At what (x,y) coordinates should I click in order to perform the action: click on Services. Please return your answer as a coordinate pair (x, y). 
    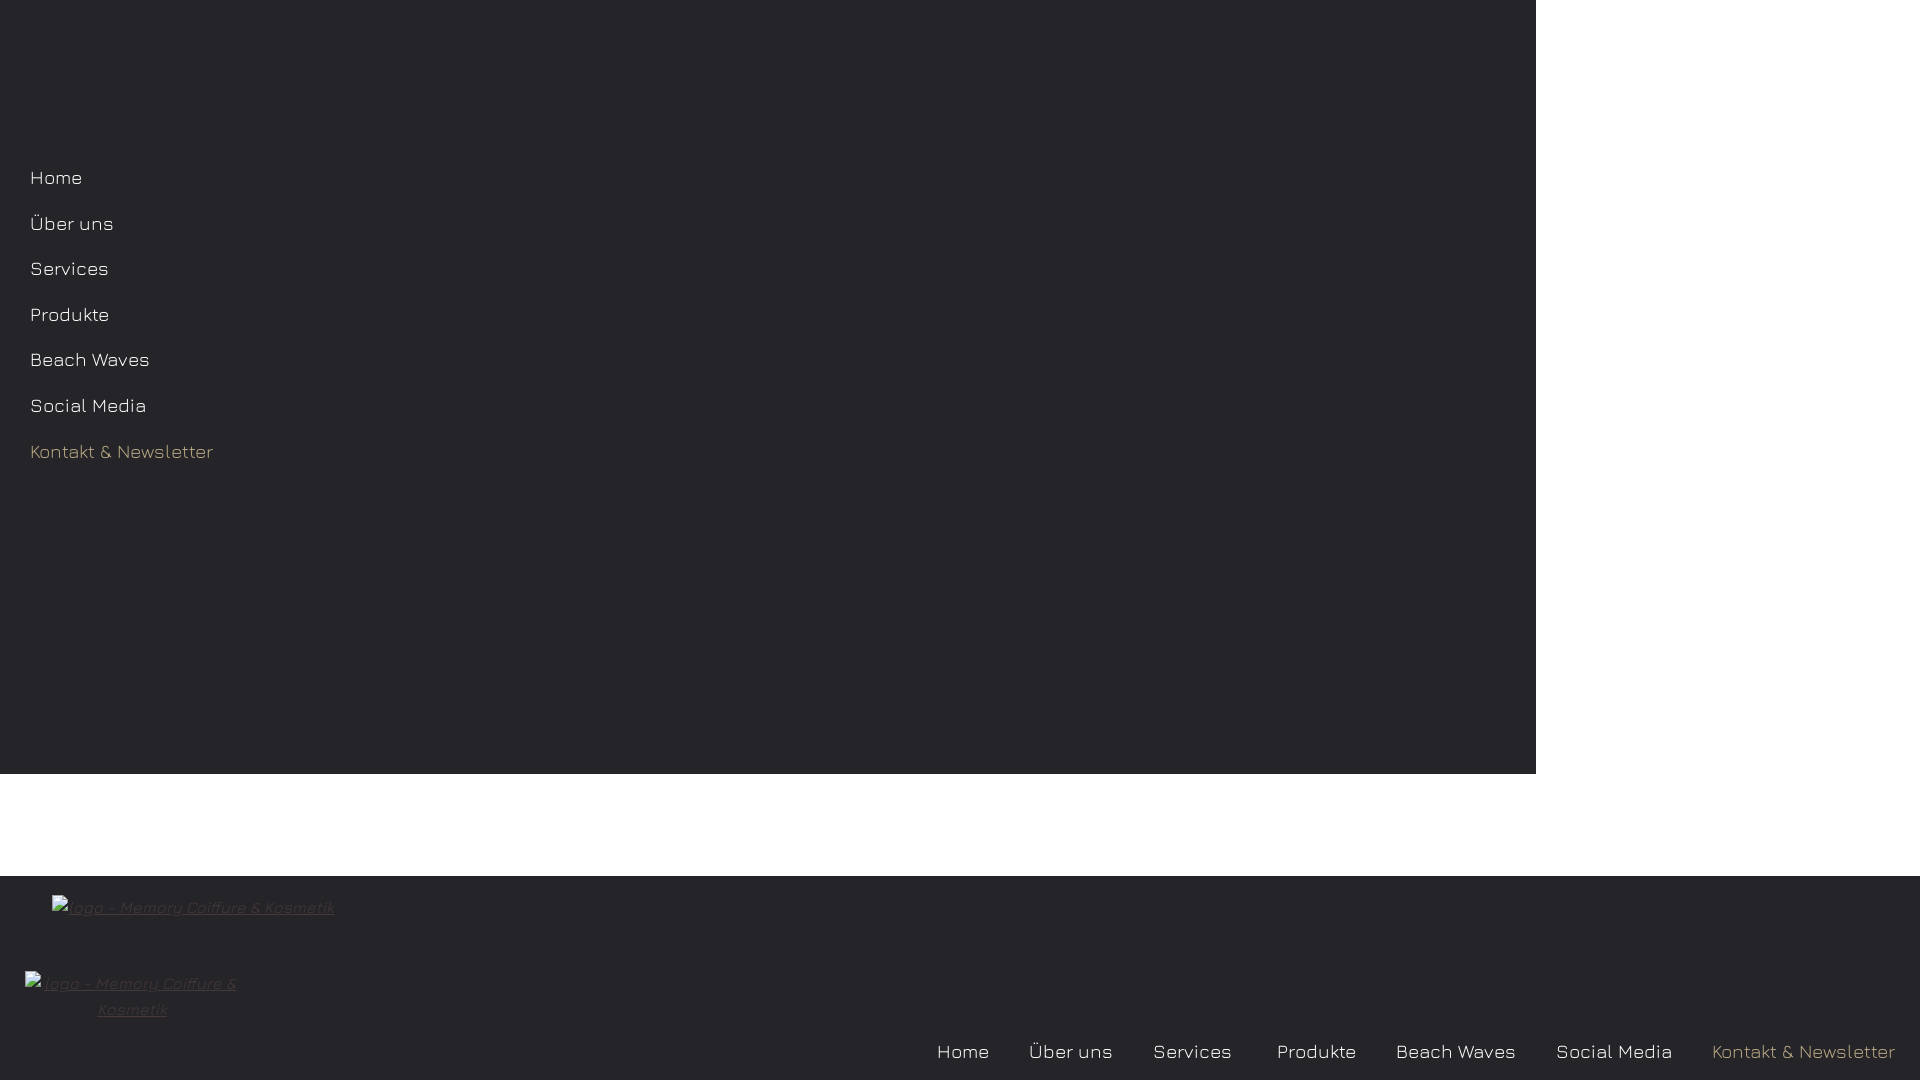
    Looking at the image, I should click on (1195, 1054).